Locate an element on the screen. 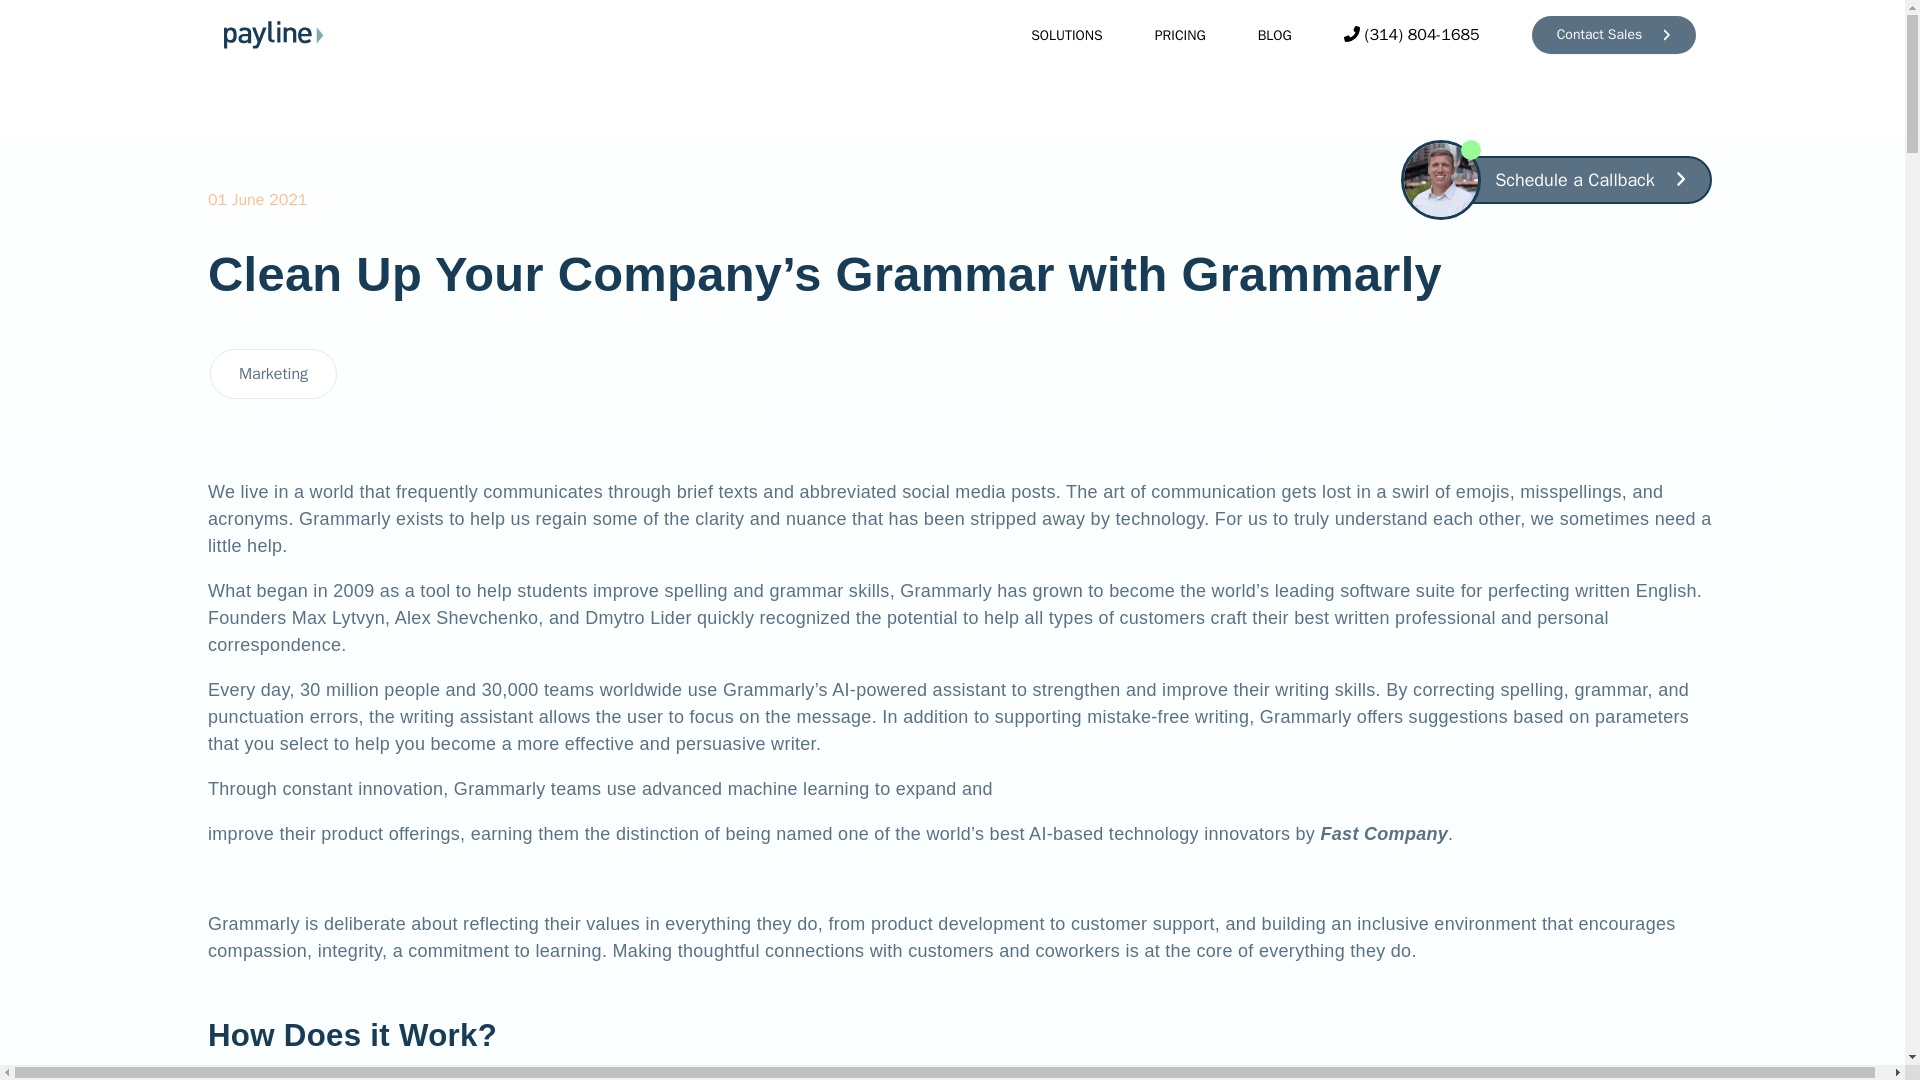  Schedule a Callback is located at coordinates (1590, 180).